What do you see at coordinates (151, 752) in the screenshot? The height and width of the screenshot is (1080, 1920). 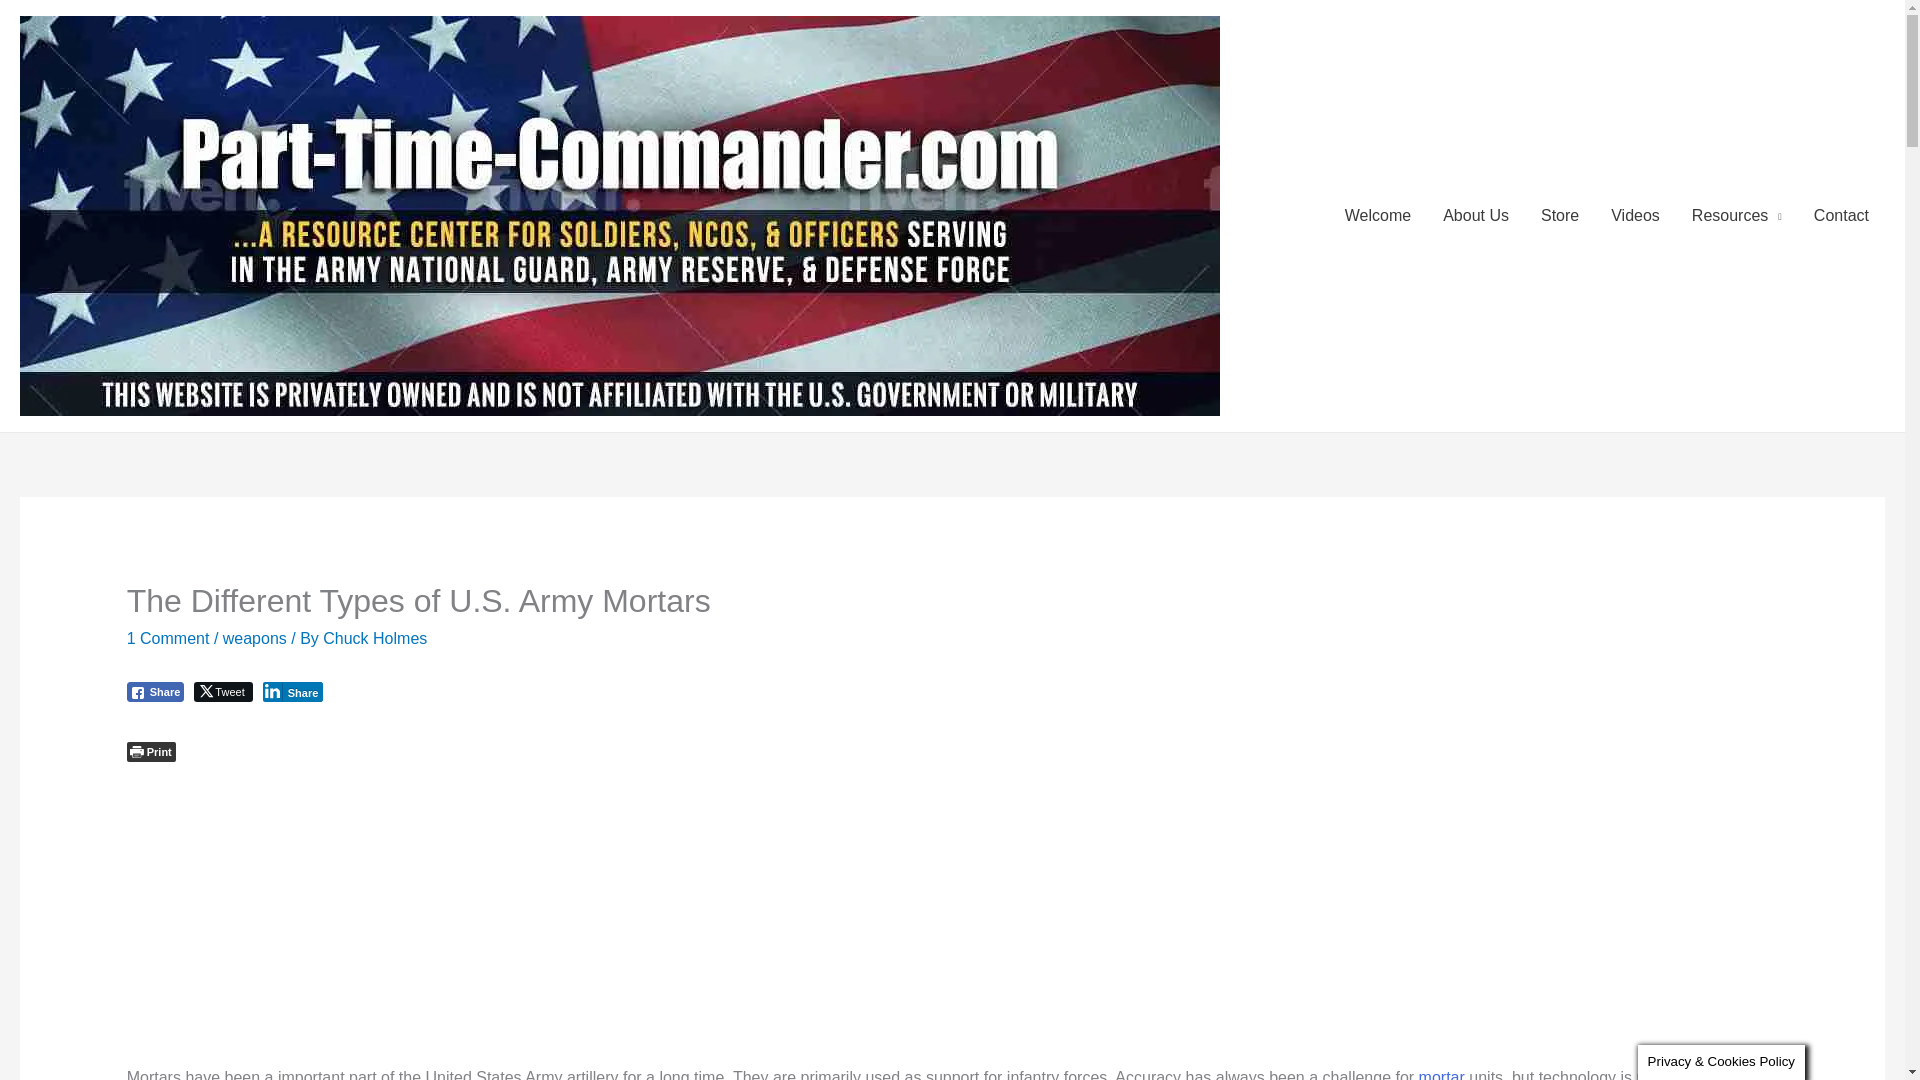 I see `Print` at bounding box center [151, 752].